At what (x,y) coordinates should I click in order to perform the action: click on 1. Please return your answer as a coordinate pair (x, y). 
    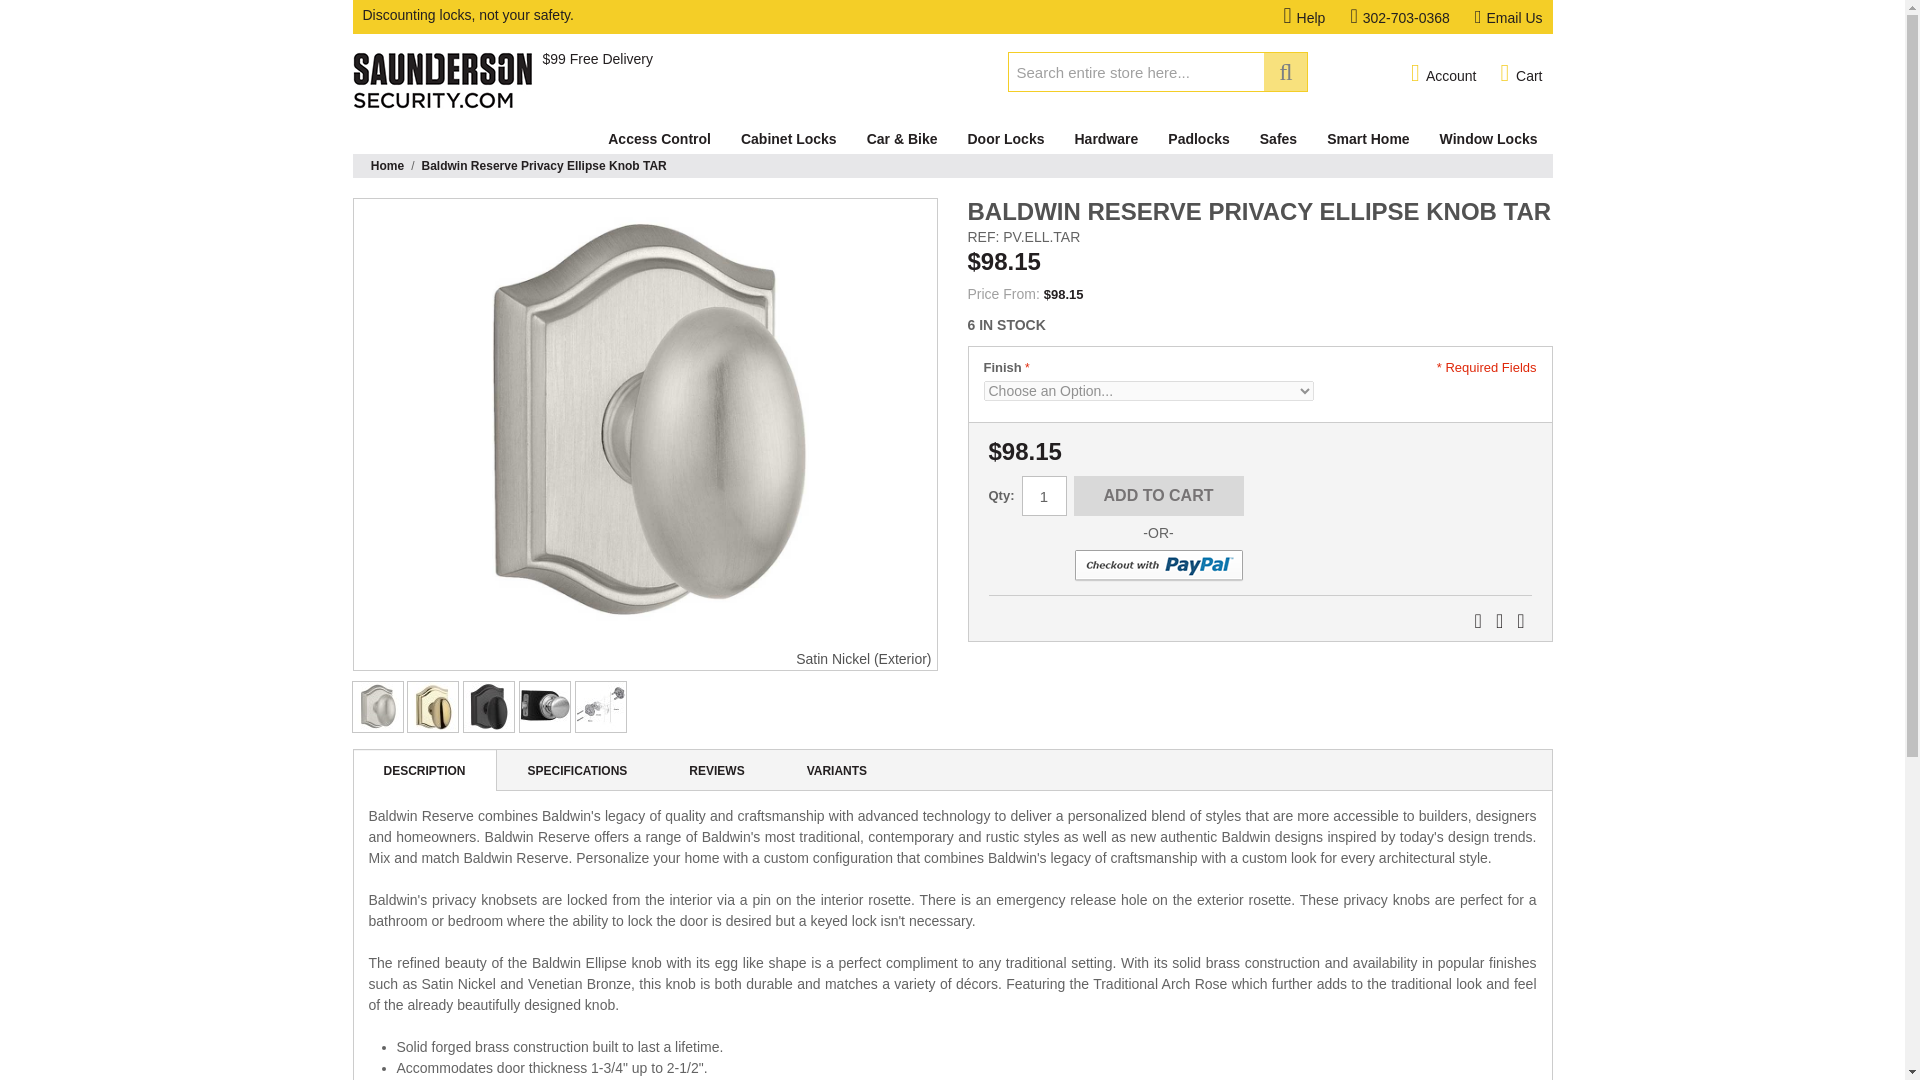
    Looking at the image, I should click on (1044, 496).